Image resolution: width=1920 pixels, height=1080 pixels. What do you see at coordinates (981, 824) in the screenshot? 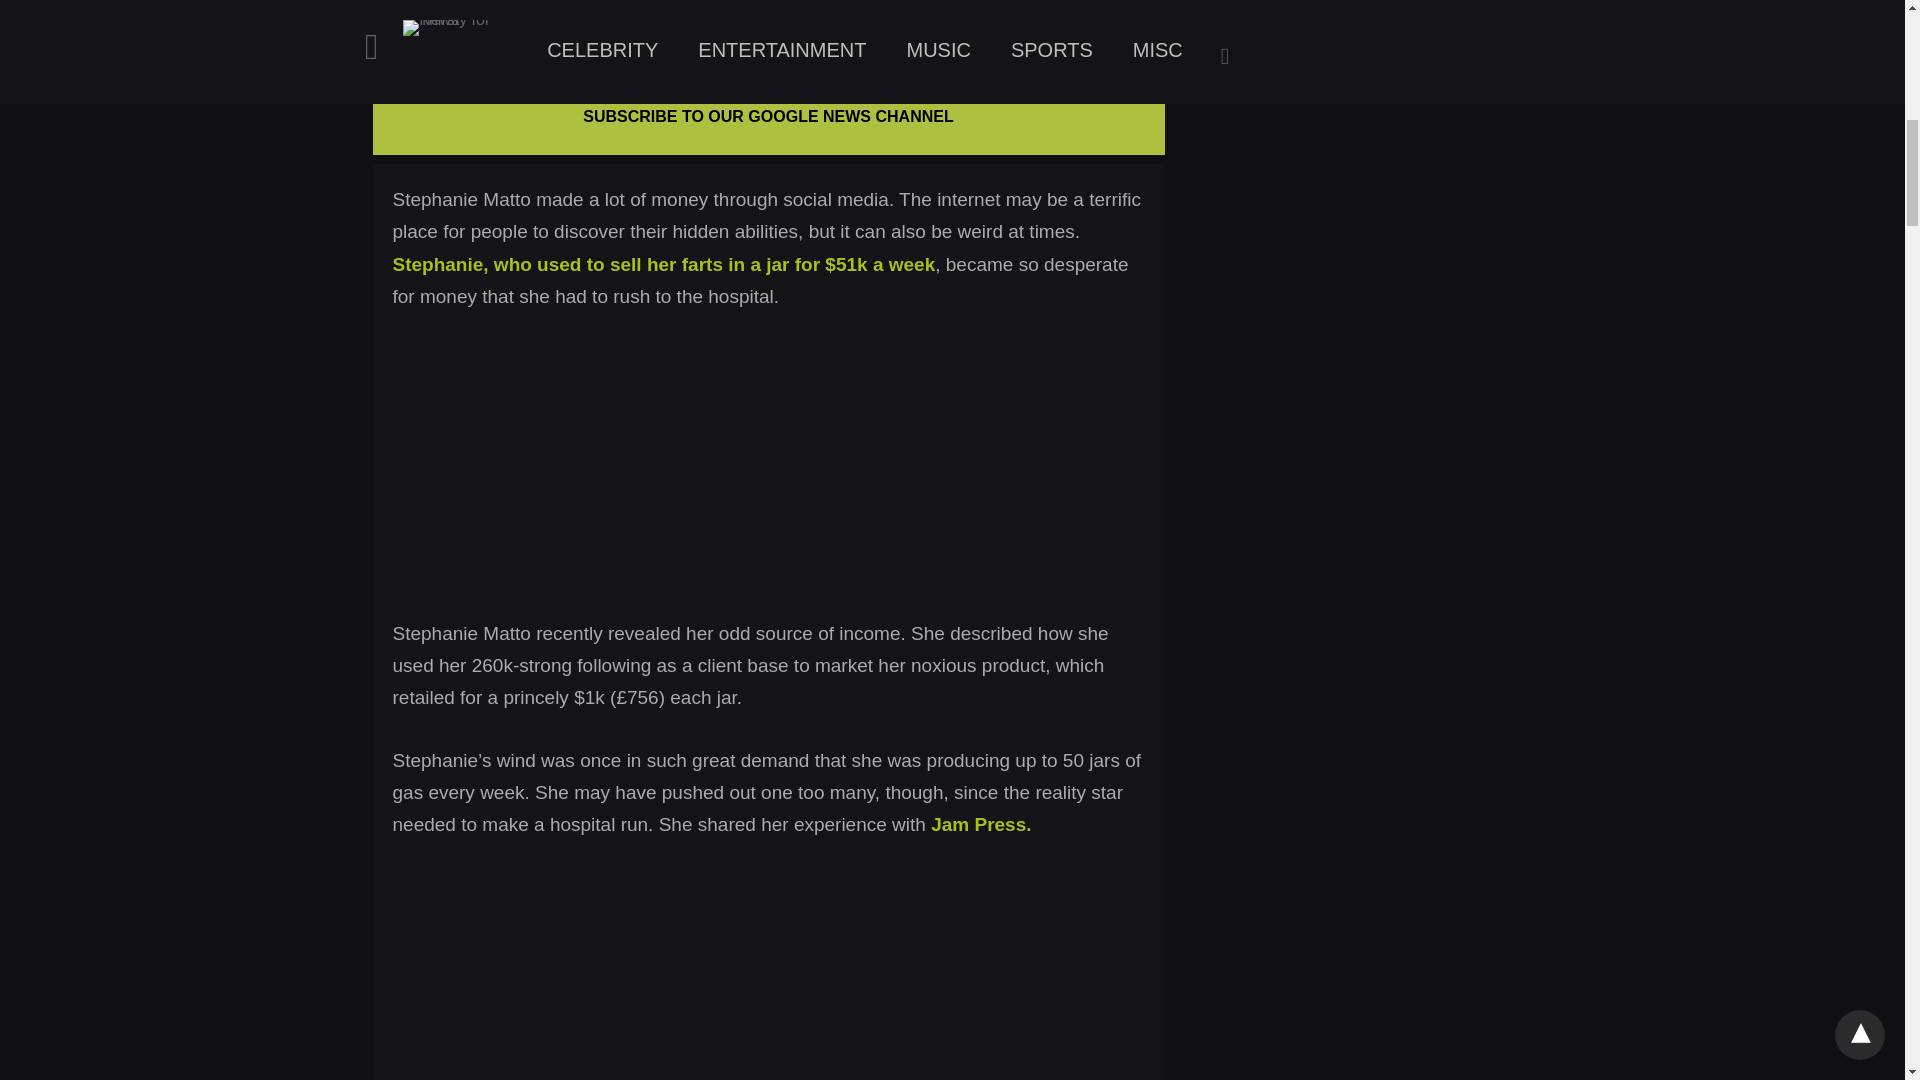
I see `Jam Press.` at bounding box center [981, 824].